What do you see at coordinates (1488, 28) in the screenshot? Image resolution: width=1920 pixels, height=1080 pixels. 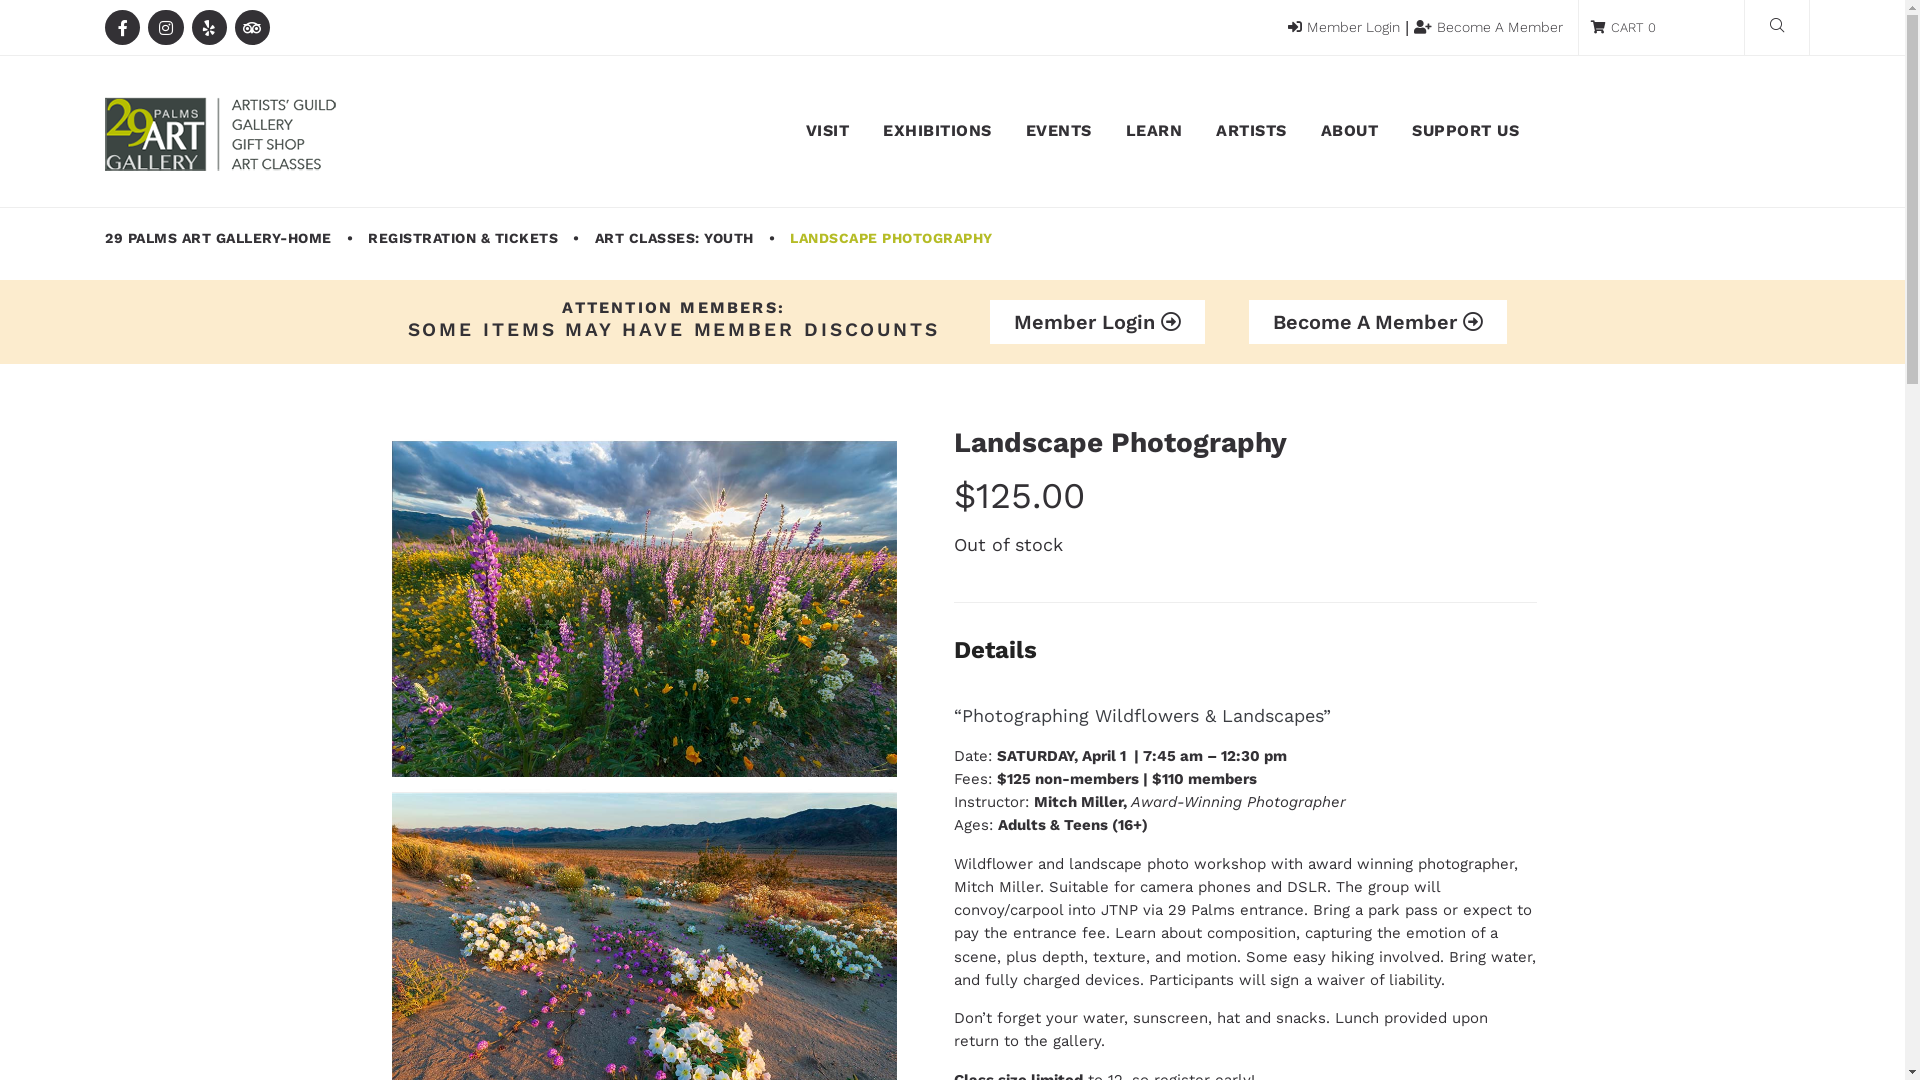 I see `Become A Member` at bounding box center [1488, 28].